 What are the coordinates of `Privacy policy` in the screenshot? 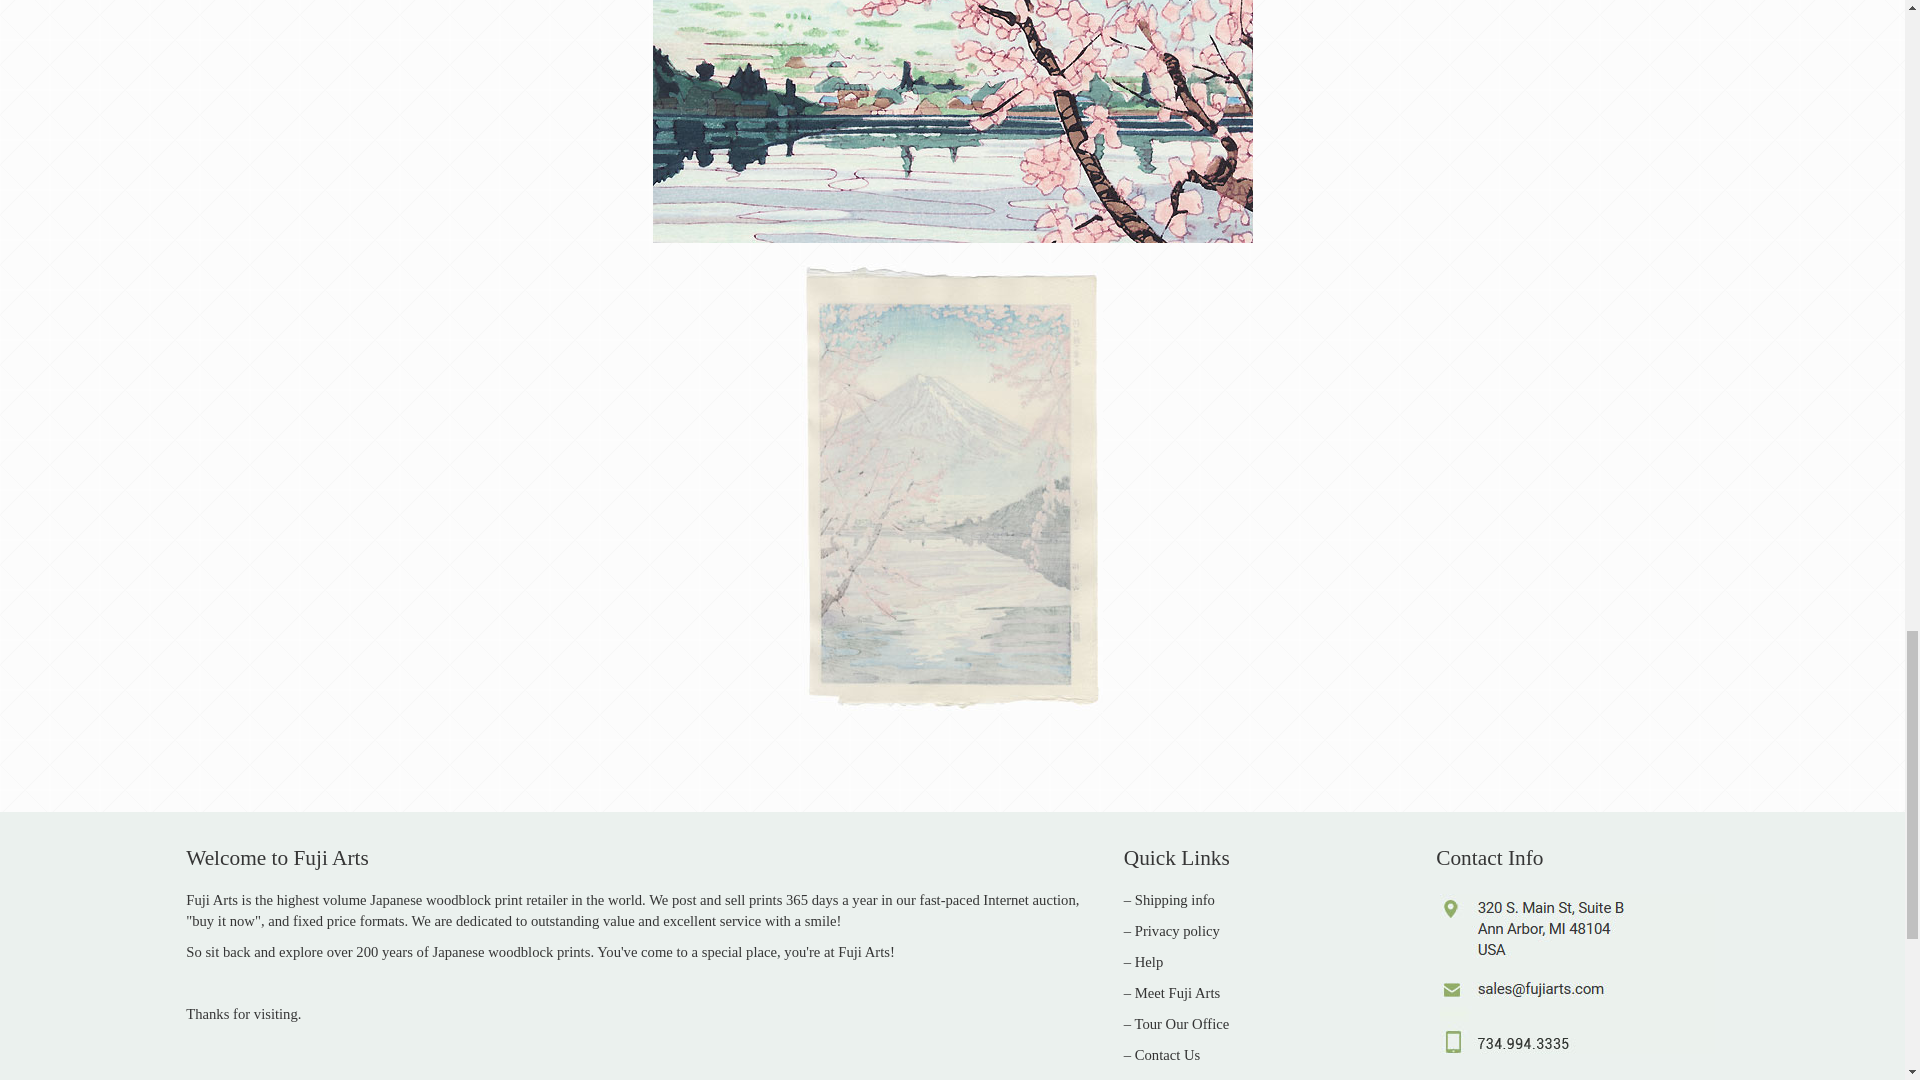 It's located at (1176, 930).